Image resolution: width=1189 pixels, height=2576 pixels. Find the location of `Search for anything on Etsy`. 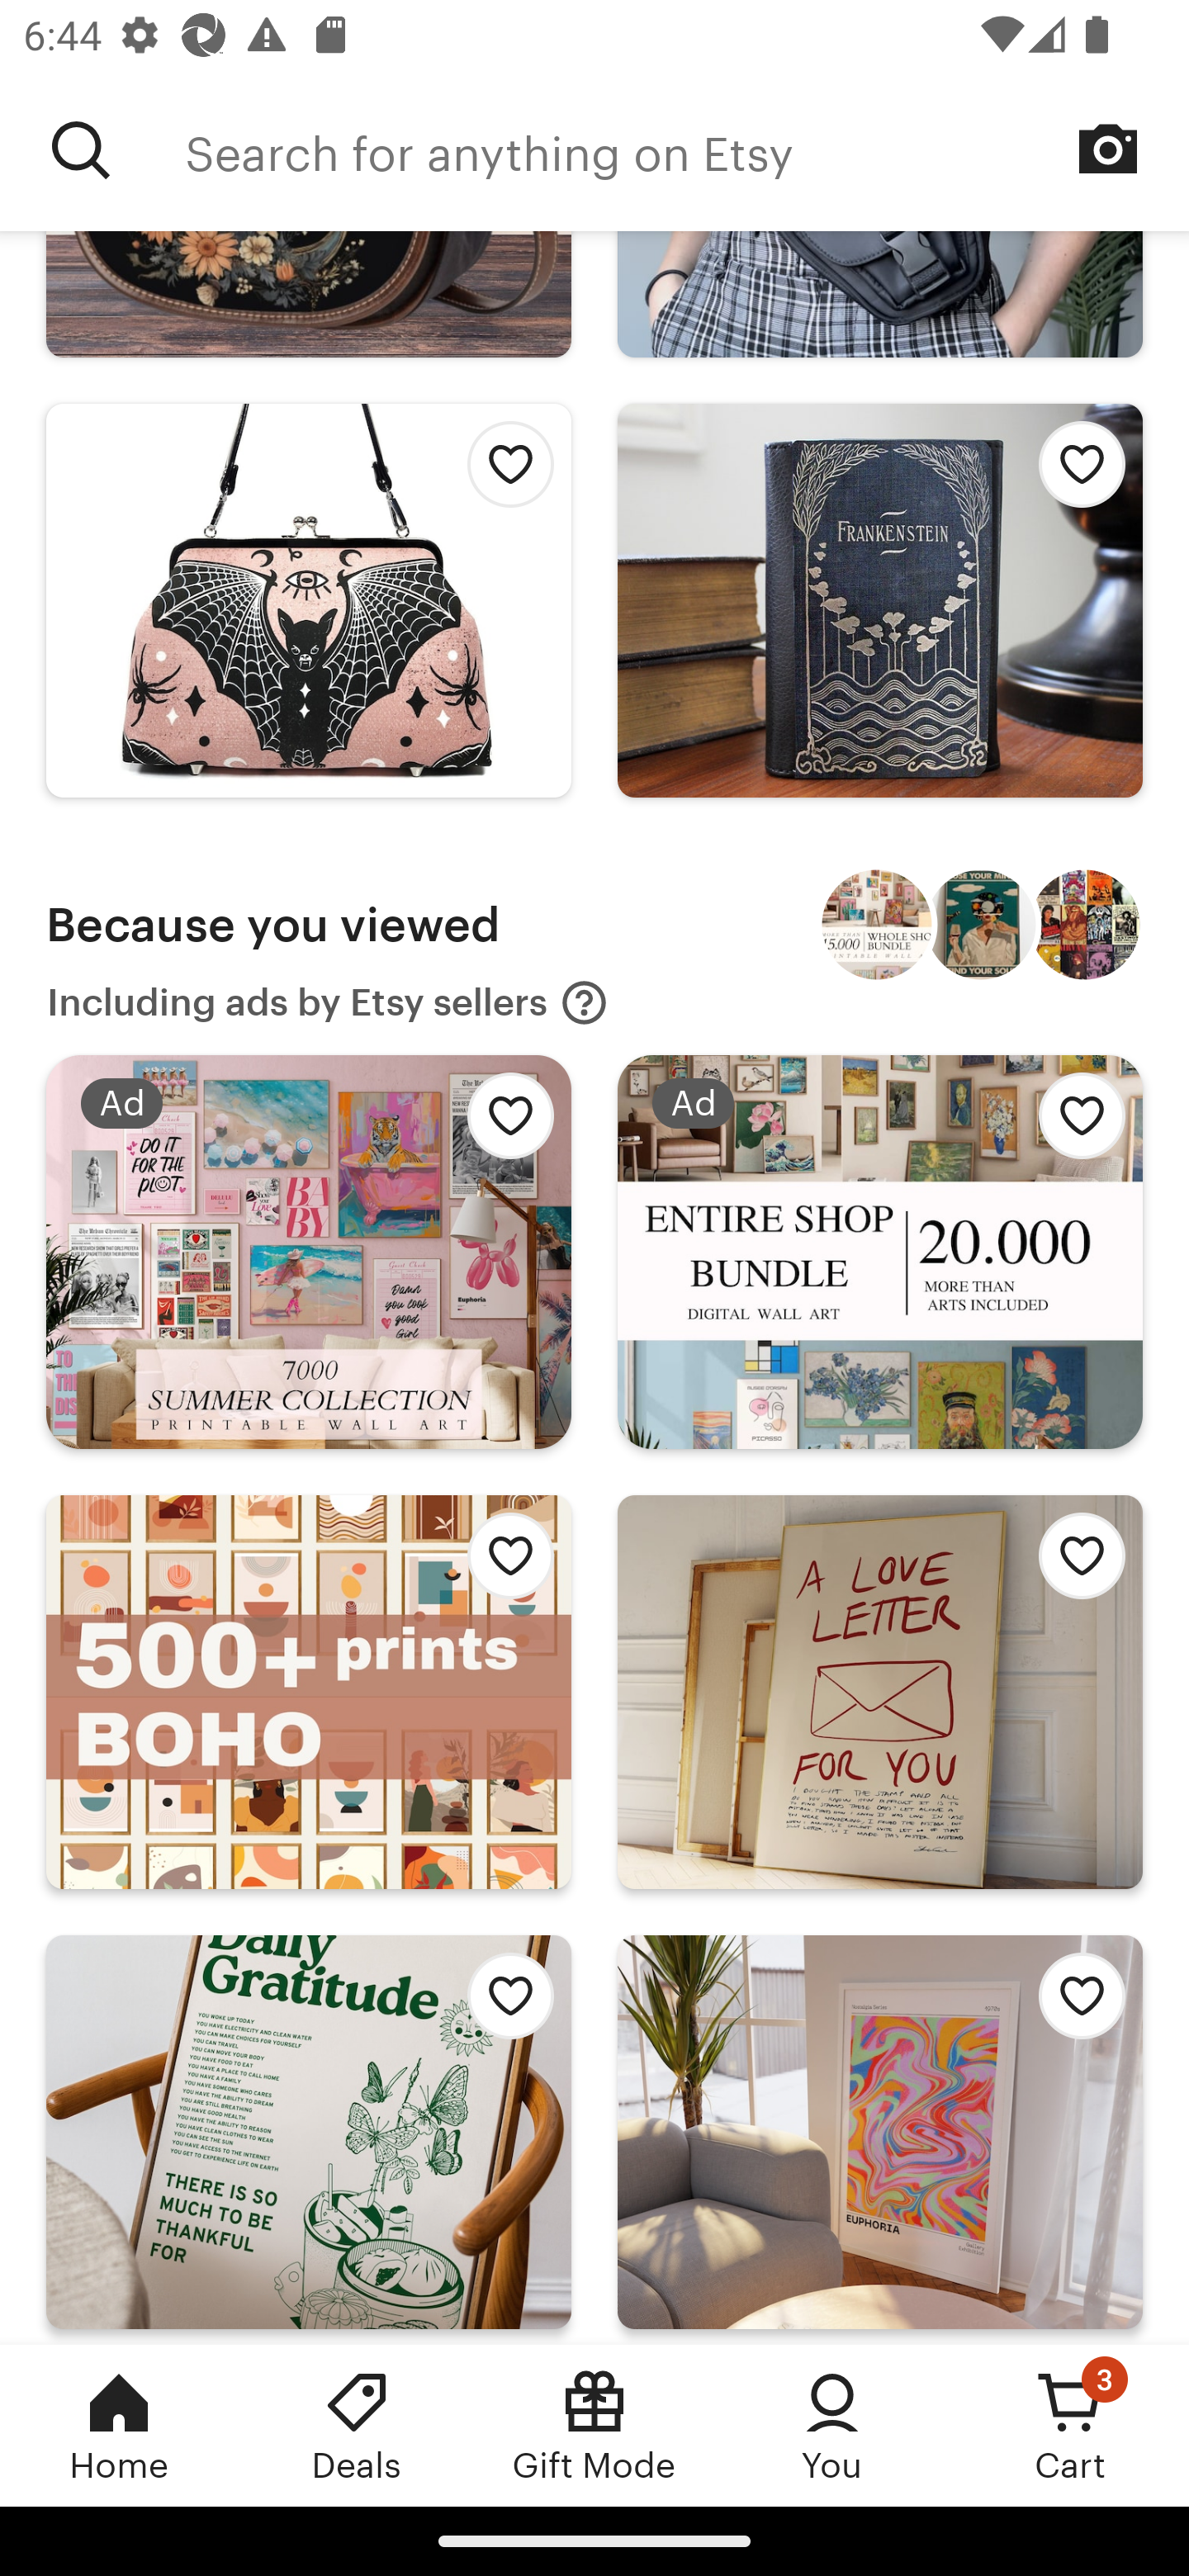

Search for anything on Etsy is located at coordinates (687, 150).